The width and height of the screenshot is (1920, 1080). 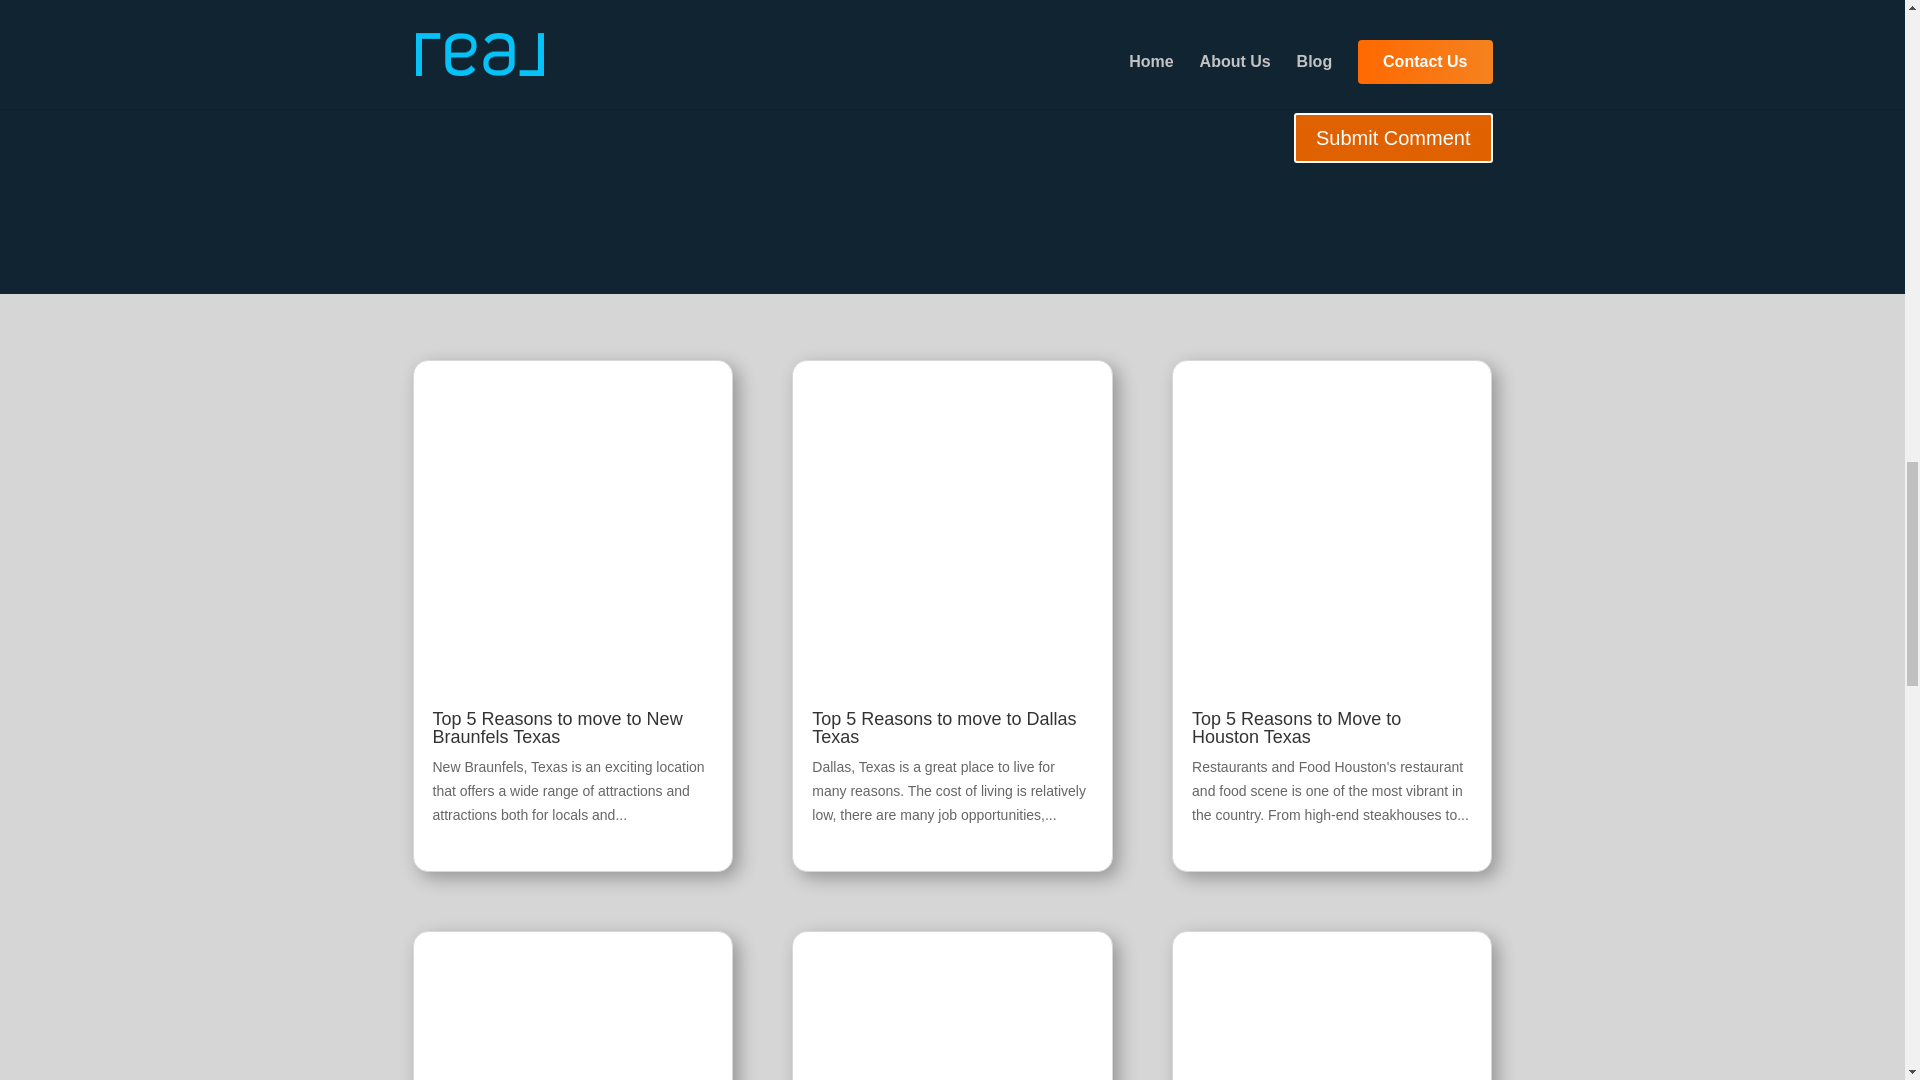 What do you see at coordinates (844, 838) in the screenshot?
I see `read more` at bounding box center [844, 838].